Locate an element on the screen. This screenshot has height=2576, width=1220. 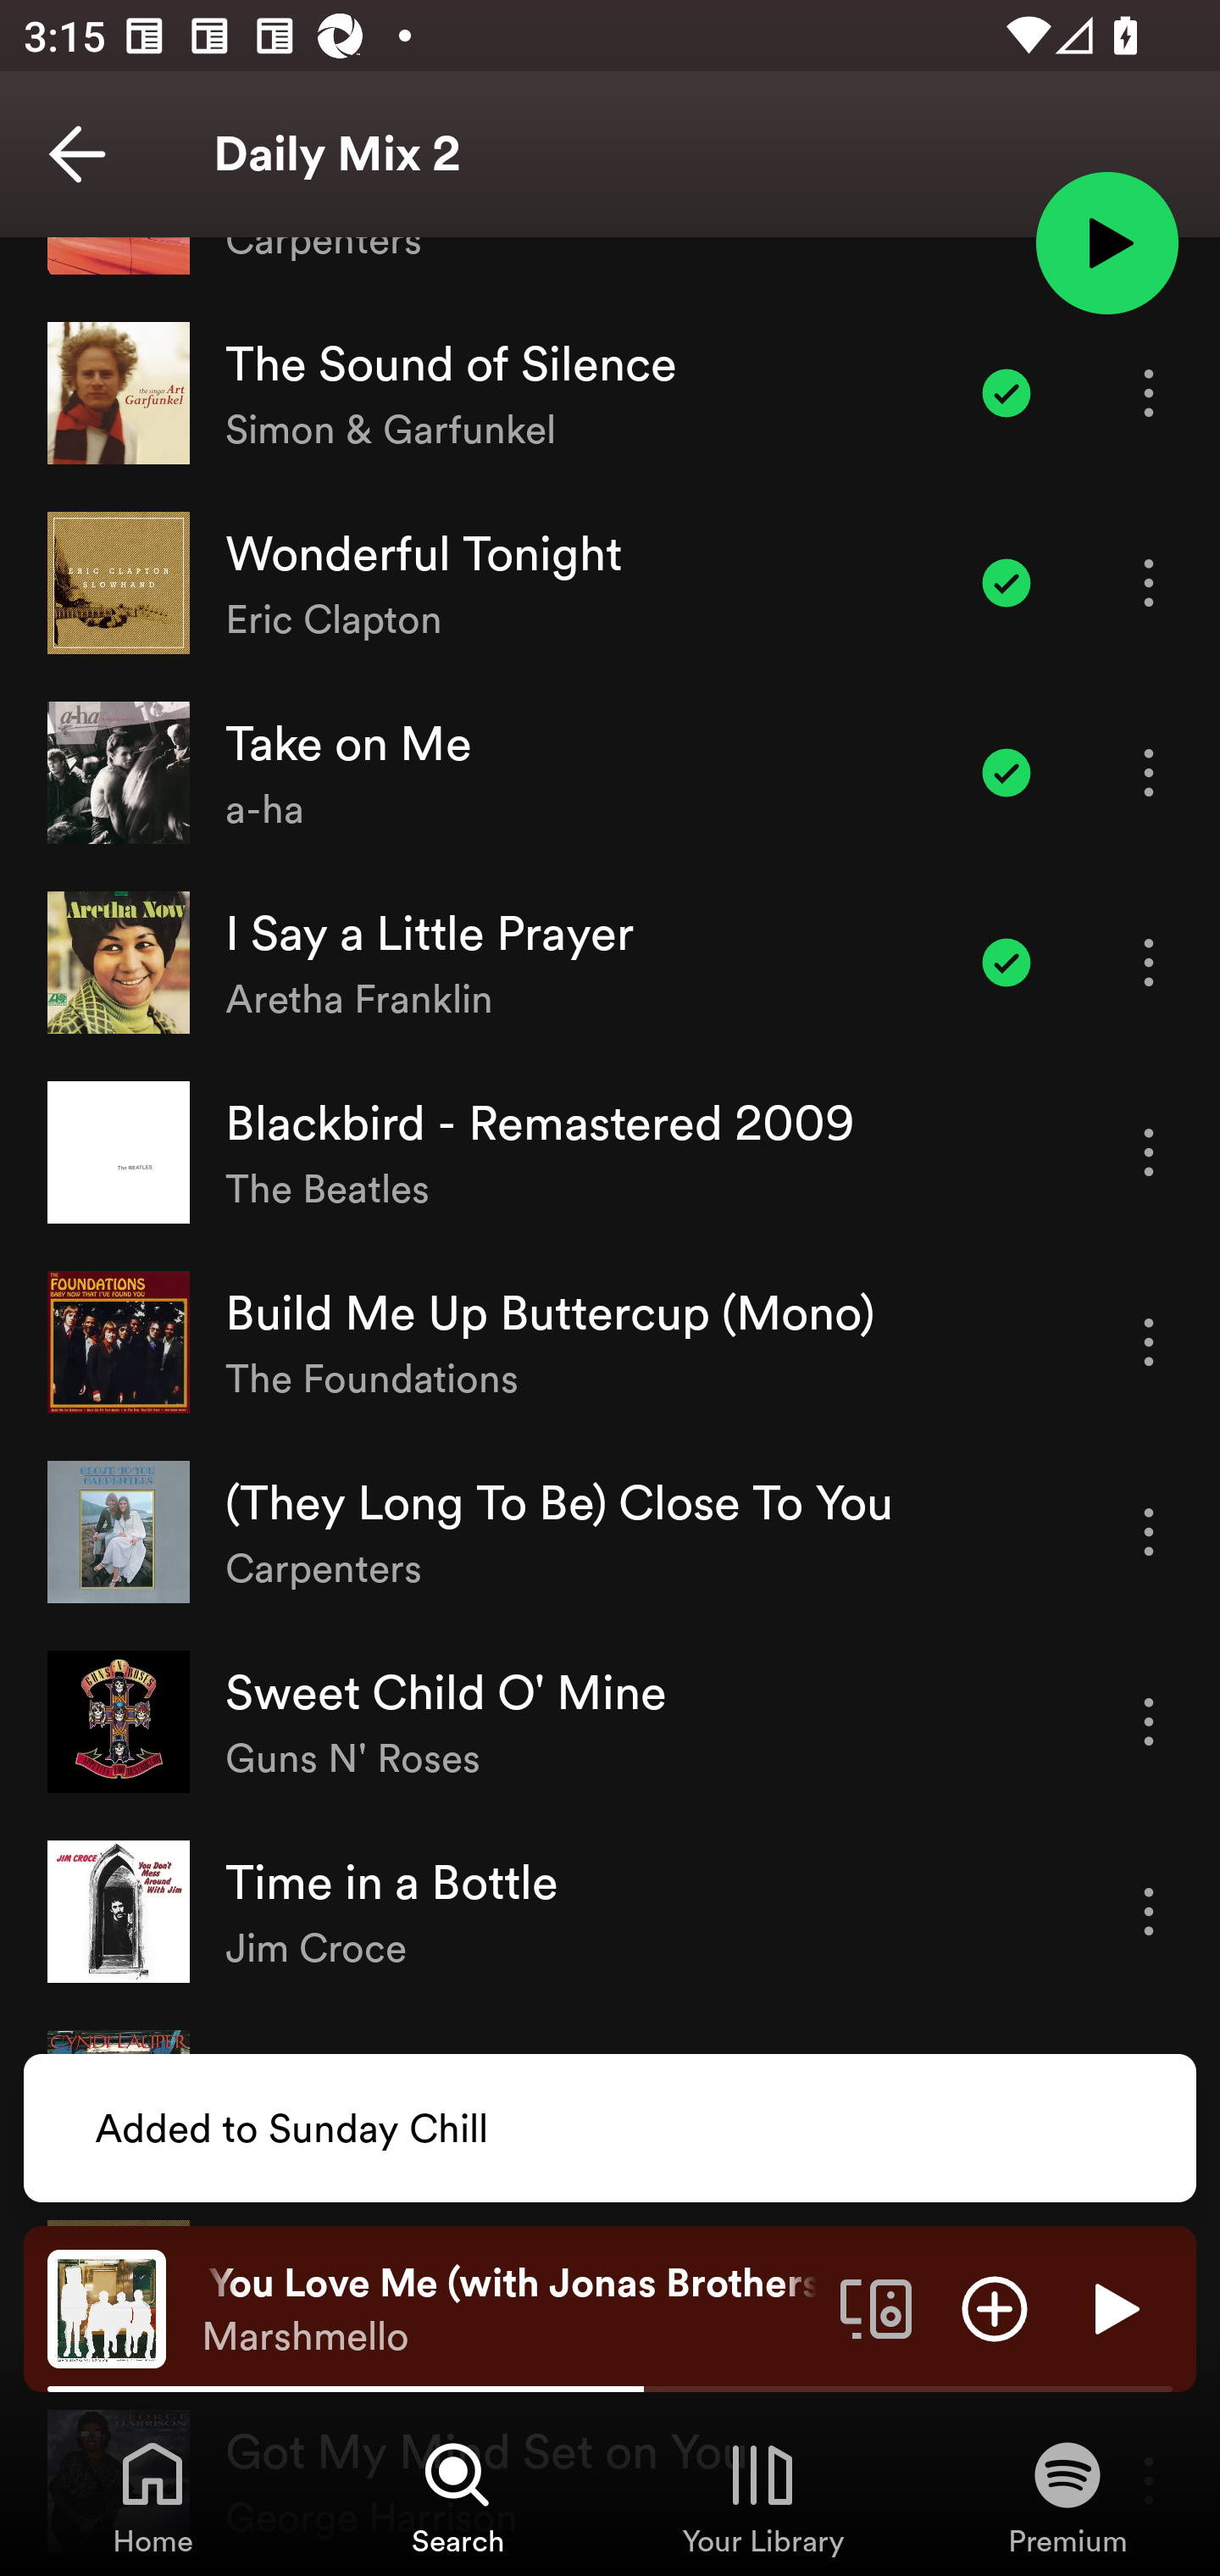
Item added is located at coordinates (1006, 773).